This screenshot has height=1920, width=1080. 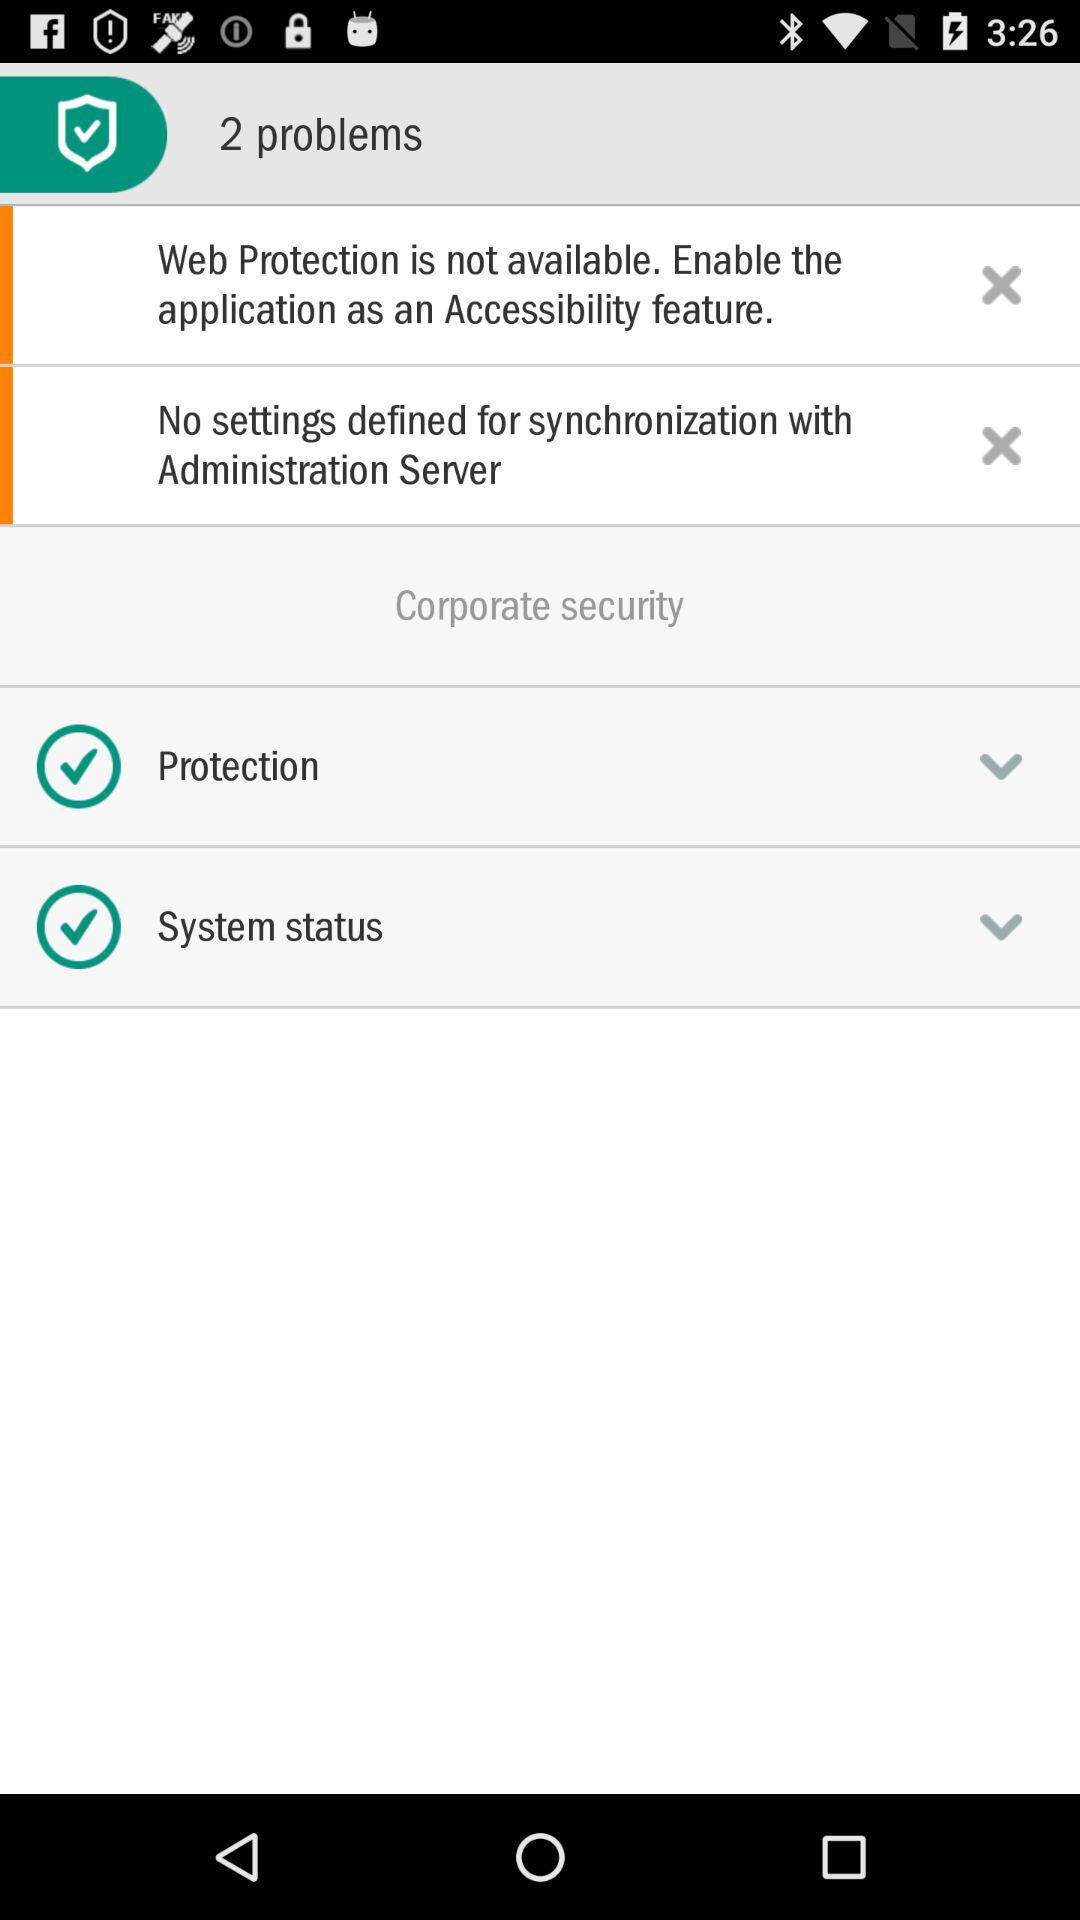 What do you see at coordinates (540, 605) in the screenshot?
I see `turn off the corporate security` at bounding box center [540, 605].